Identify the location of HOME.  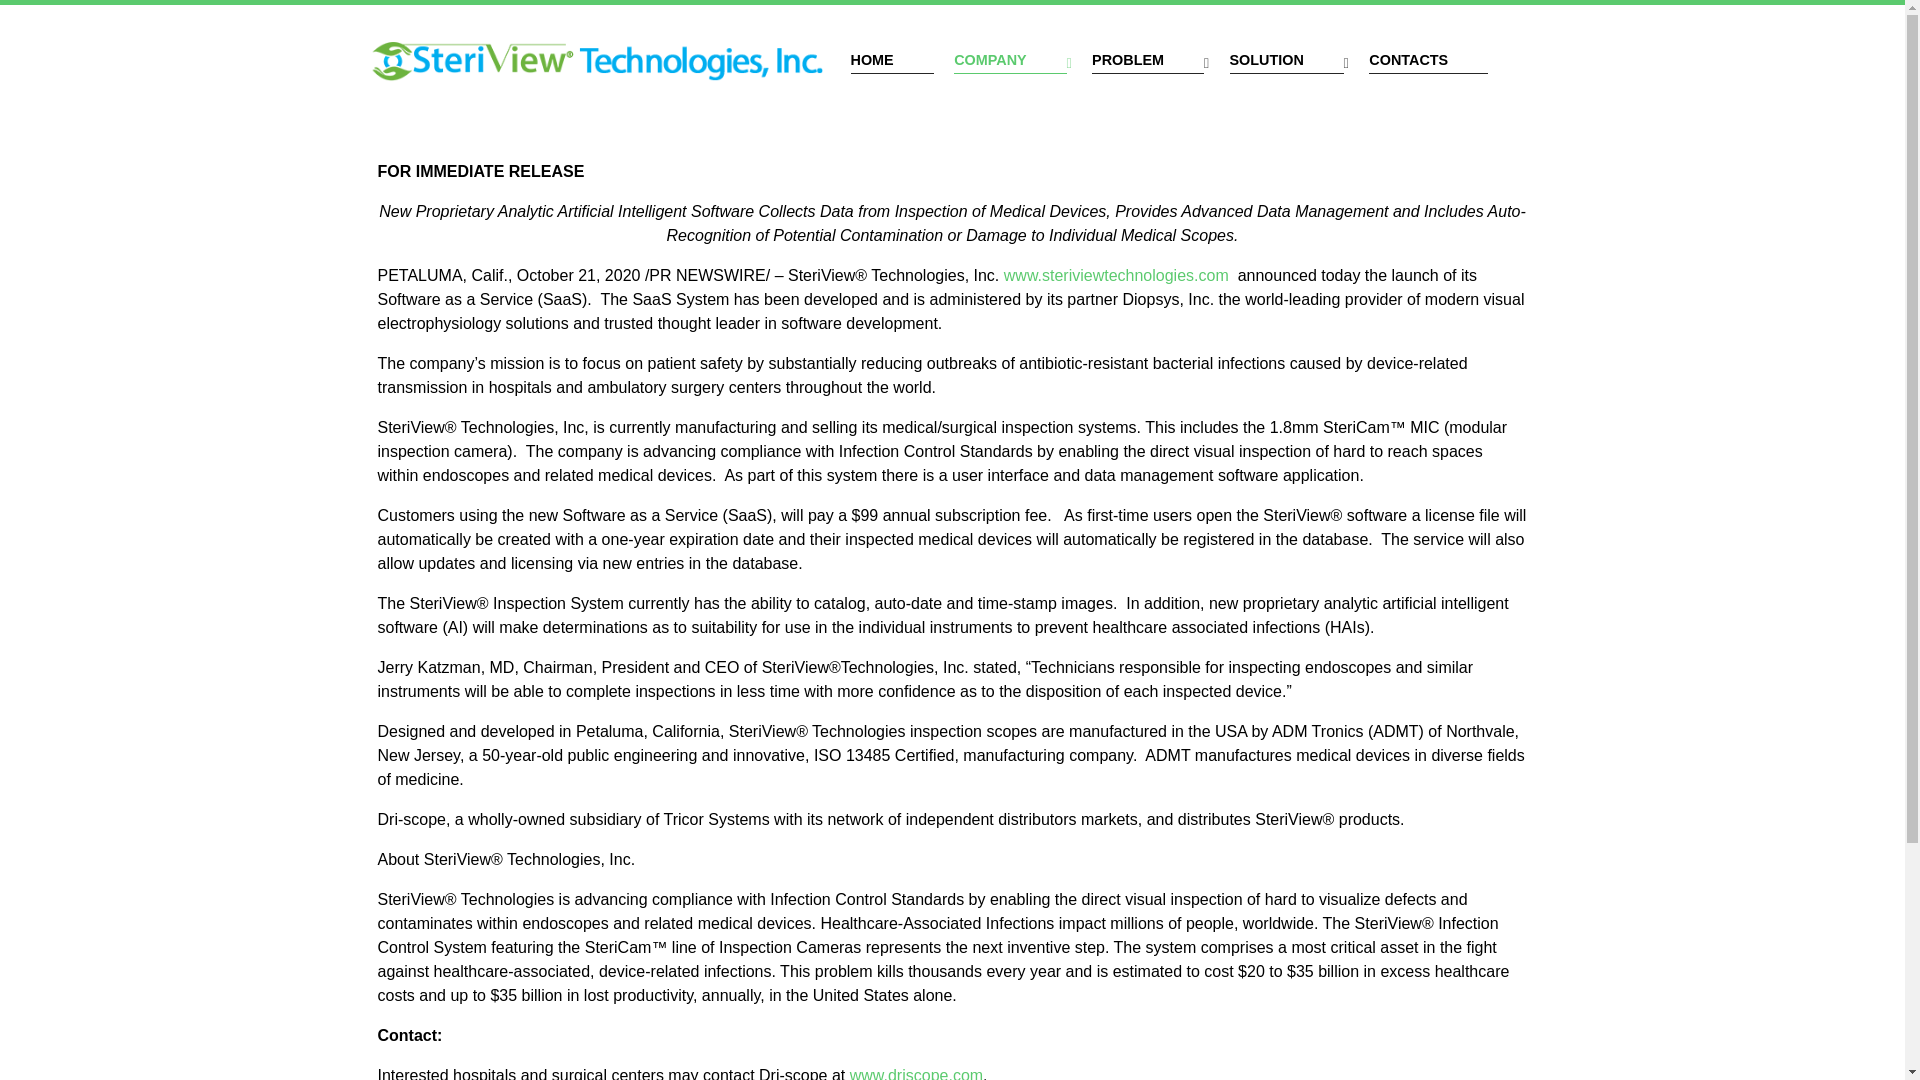
(892, 60).